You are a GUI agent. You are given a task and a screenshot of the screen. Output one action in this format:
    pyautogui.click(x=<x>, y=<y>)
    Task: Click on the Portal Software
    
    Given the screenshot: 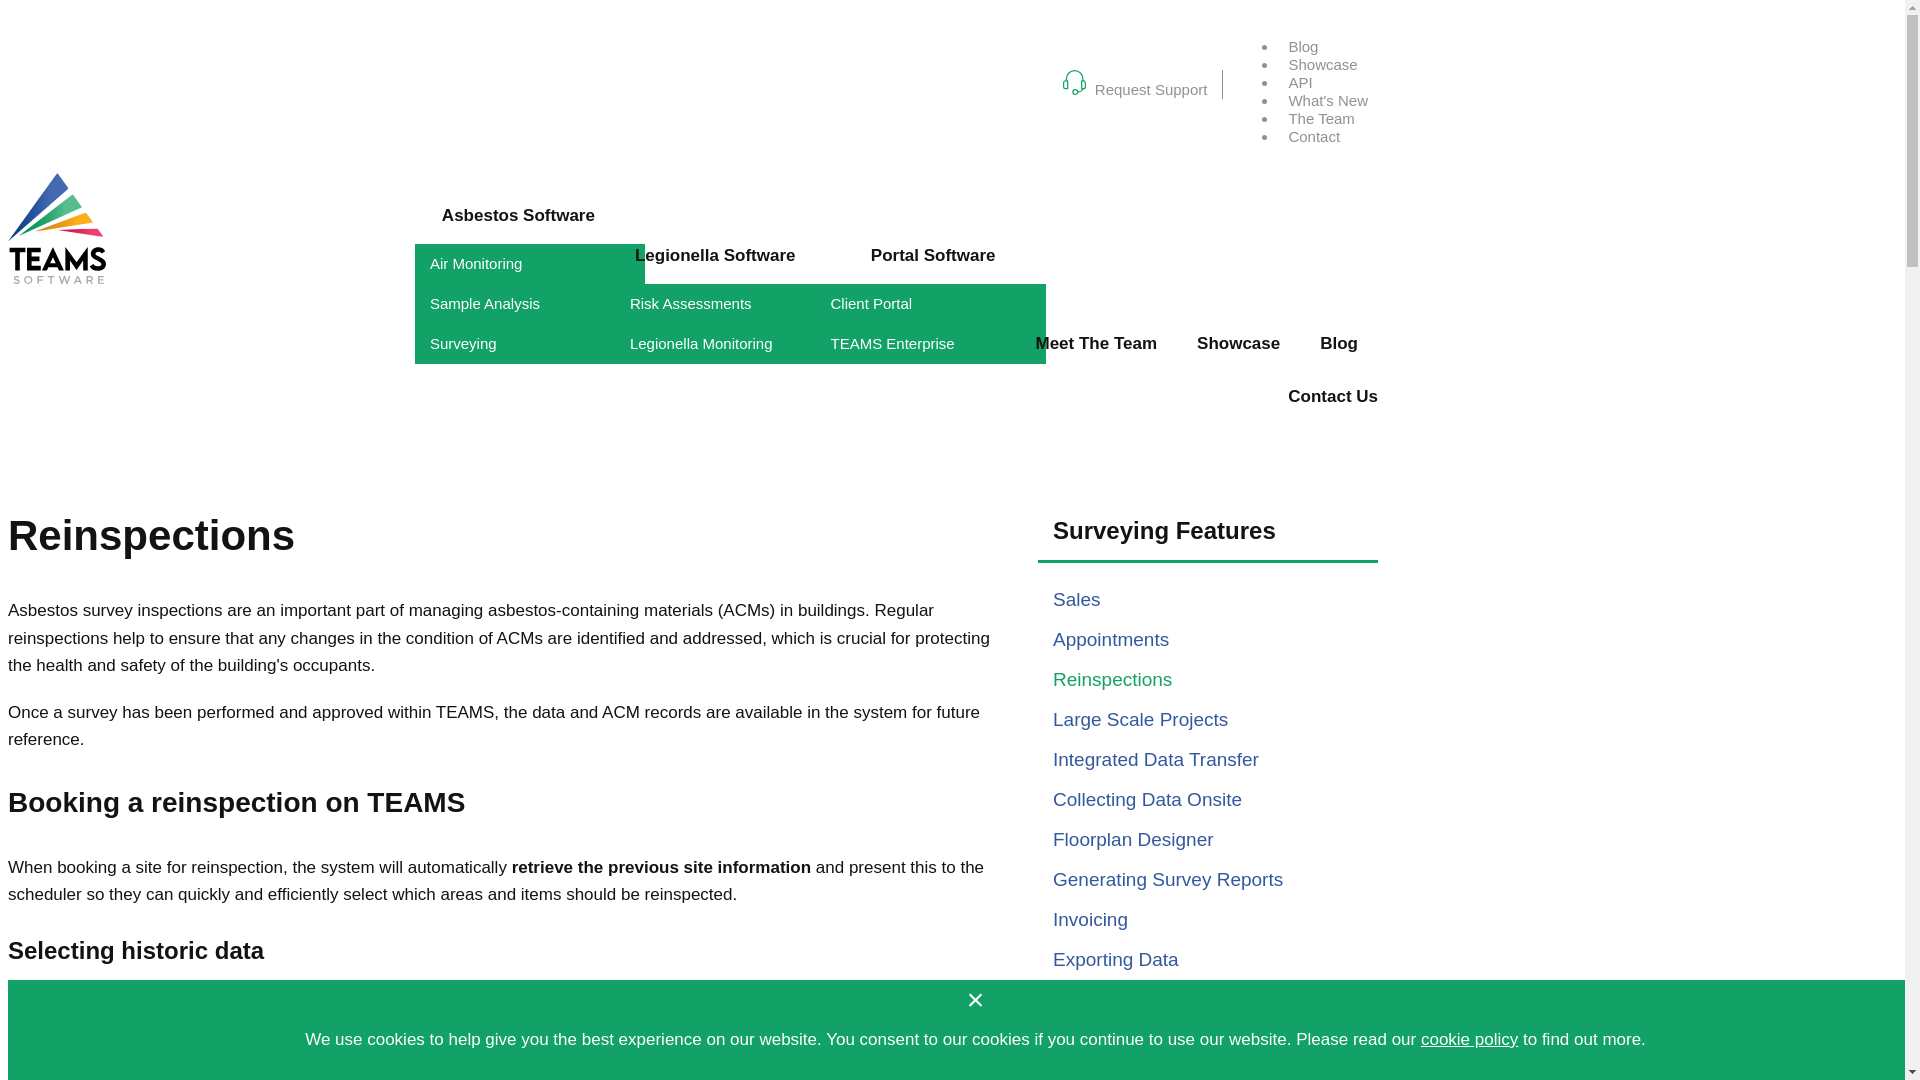 What is the action you would take?
    pyautogui.click(x=934, y=258)
    